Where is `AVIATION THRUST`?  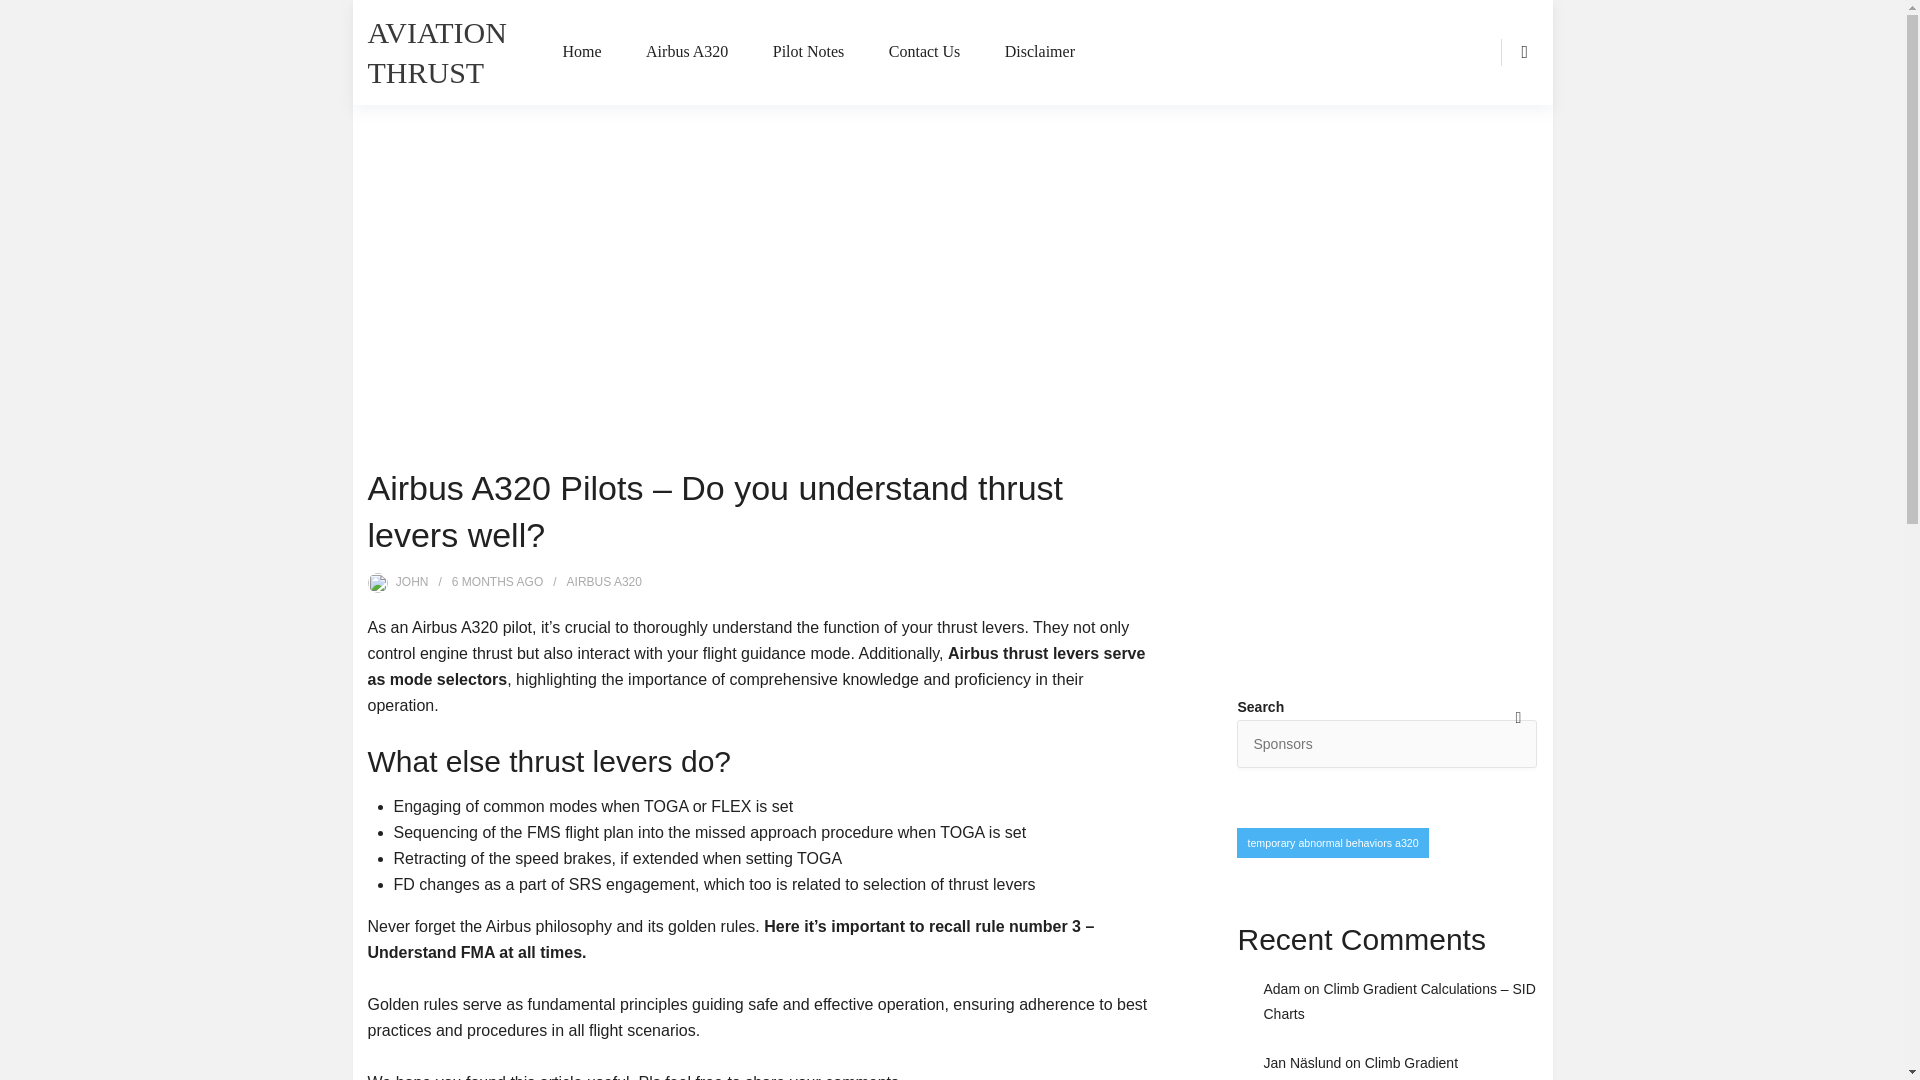
AVIATION THRUST is located at coordinates (437, 52).